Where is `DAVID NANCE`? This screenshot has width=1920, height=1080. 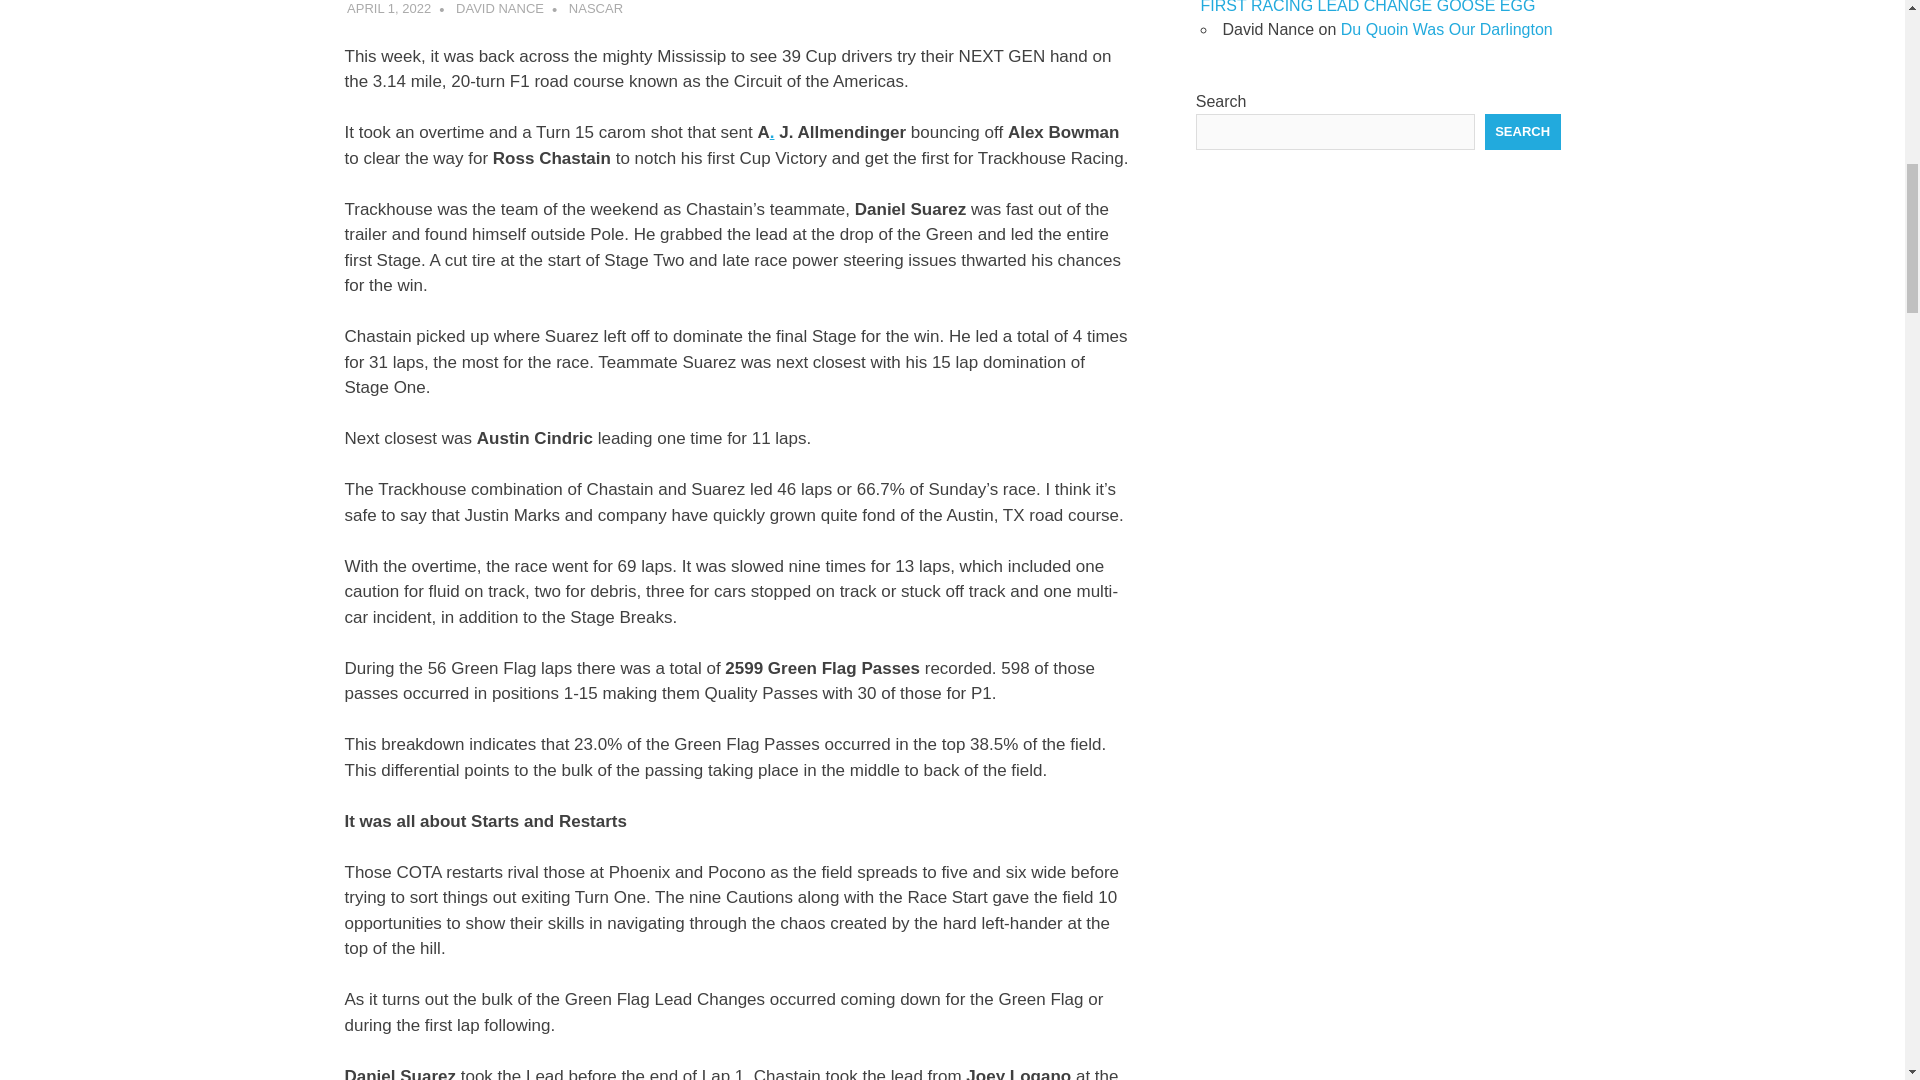 DAVID NANCE is located at coordinates (500, 8).